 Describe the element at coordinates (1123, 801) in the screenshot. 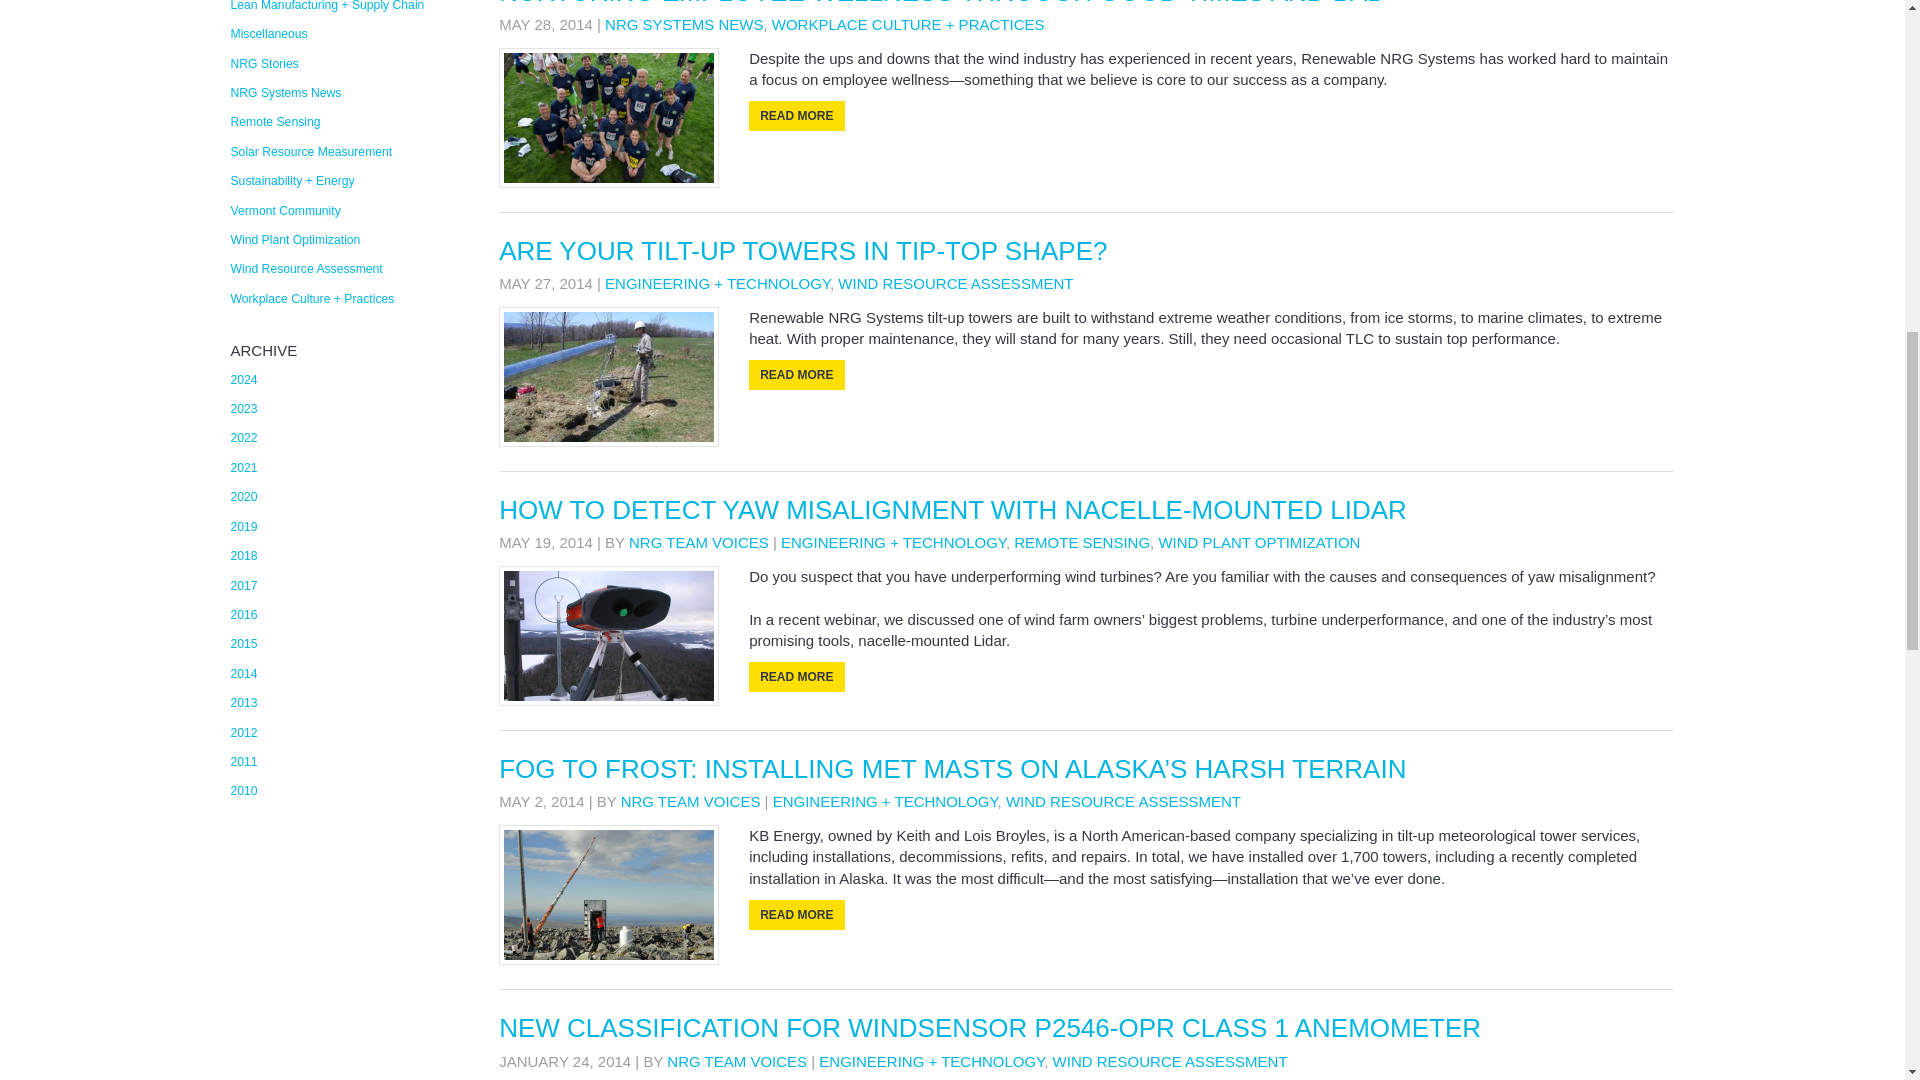

I see `Wind Resource Assessment` at that location.